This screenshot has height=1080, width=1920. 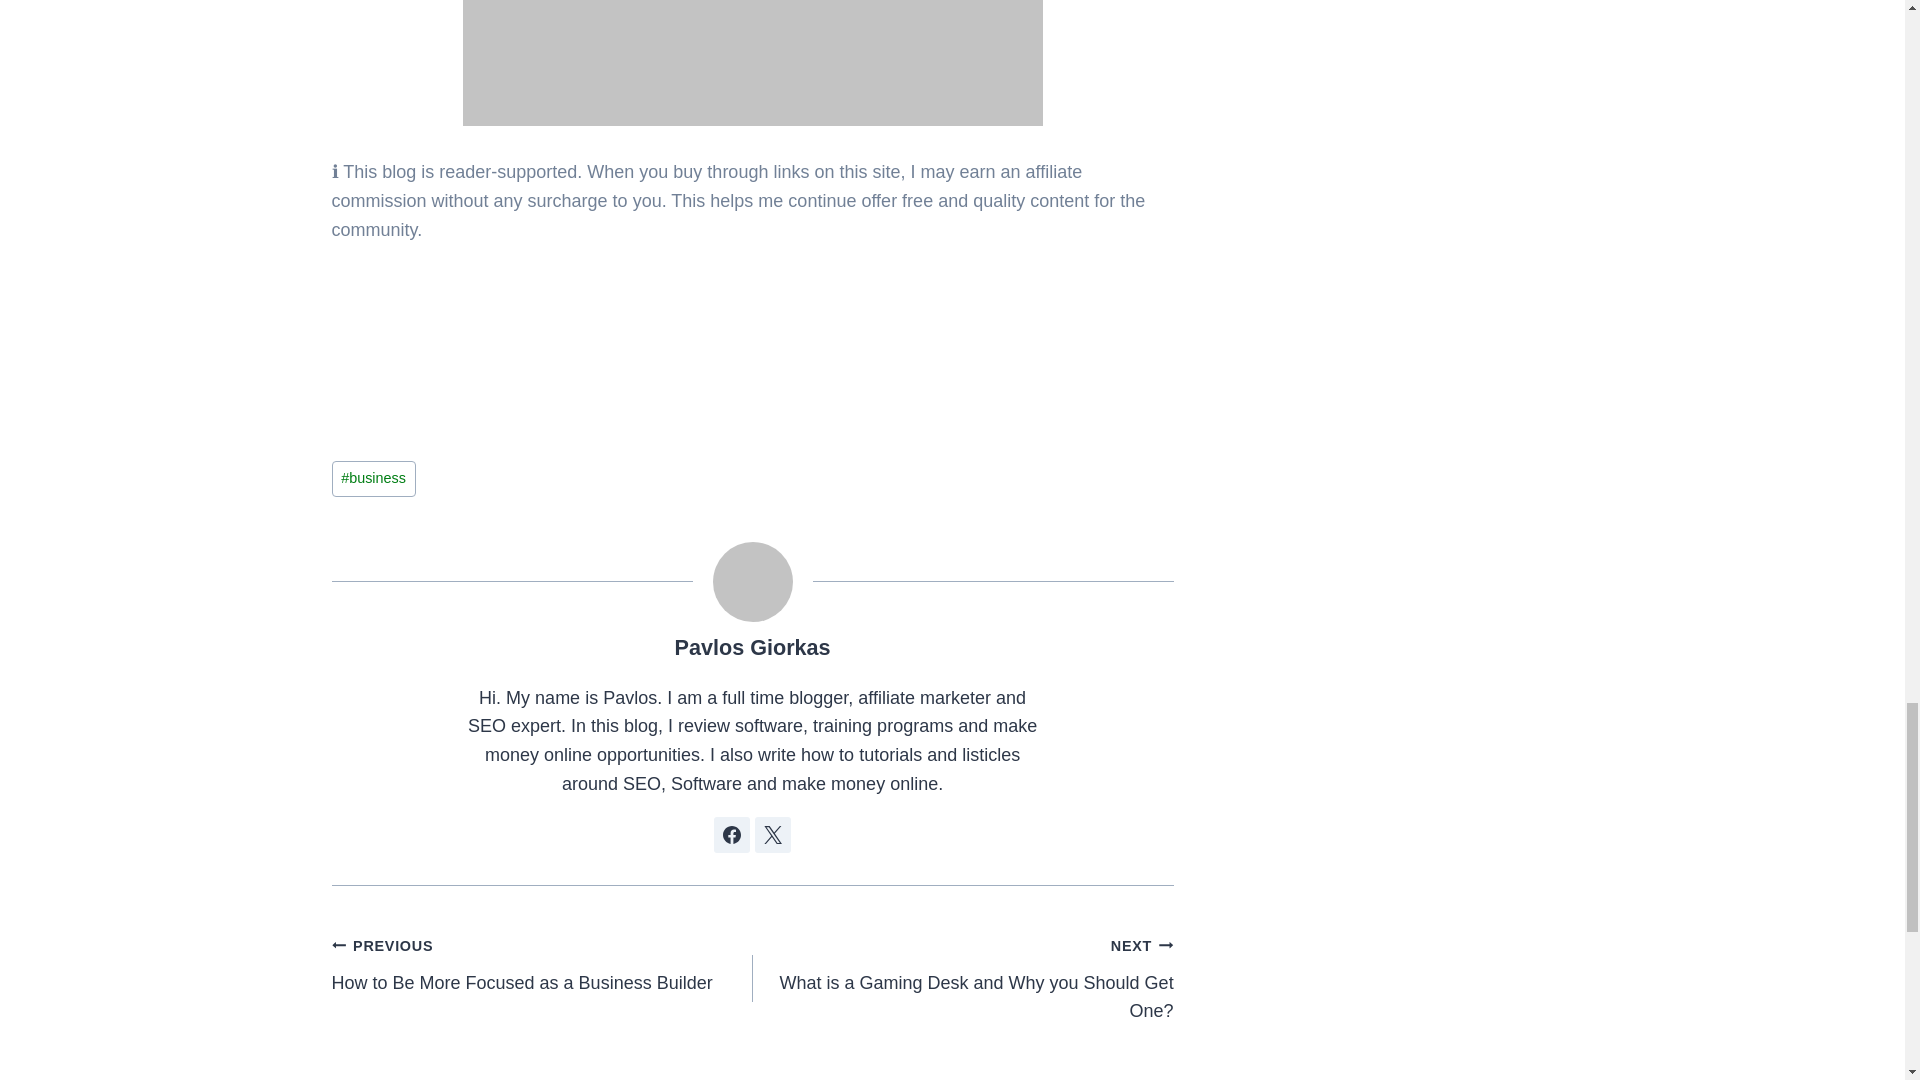 What do you see at coordinates (542, 964) in the screenshot?
I see `Follow Pavlos Giorkas on Facebook` at bounding box center [542, 964].